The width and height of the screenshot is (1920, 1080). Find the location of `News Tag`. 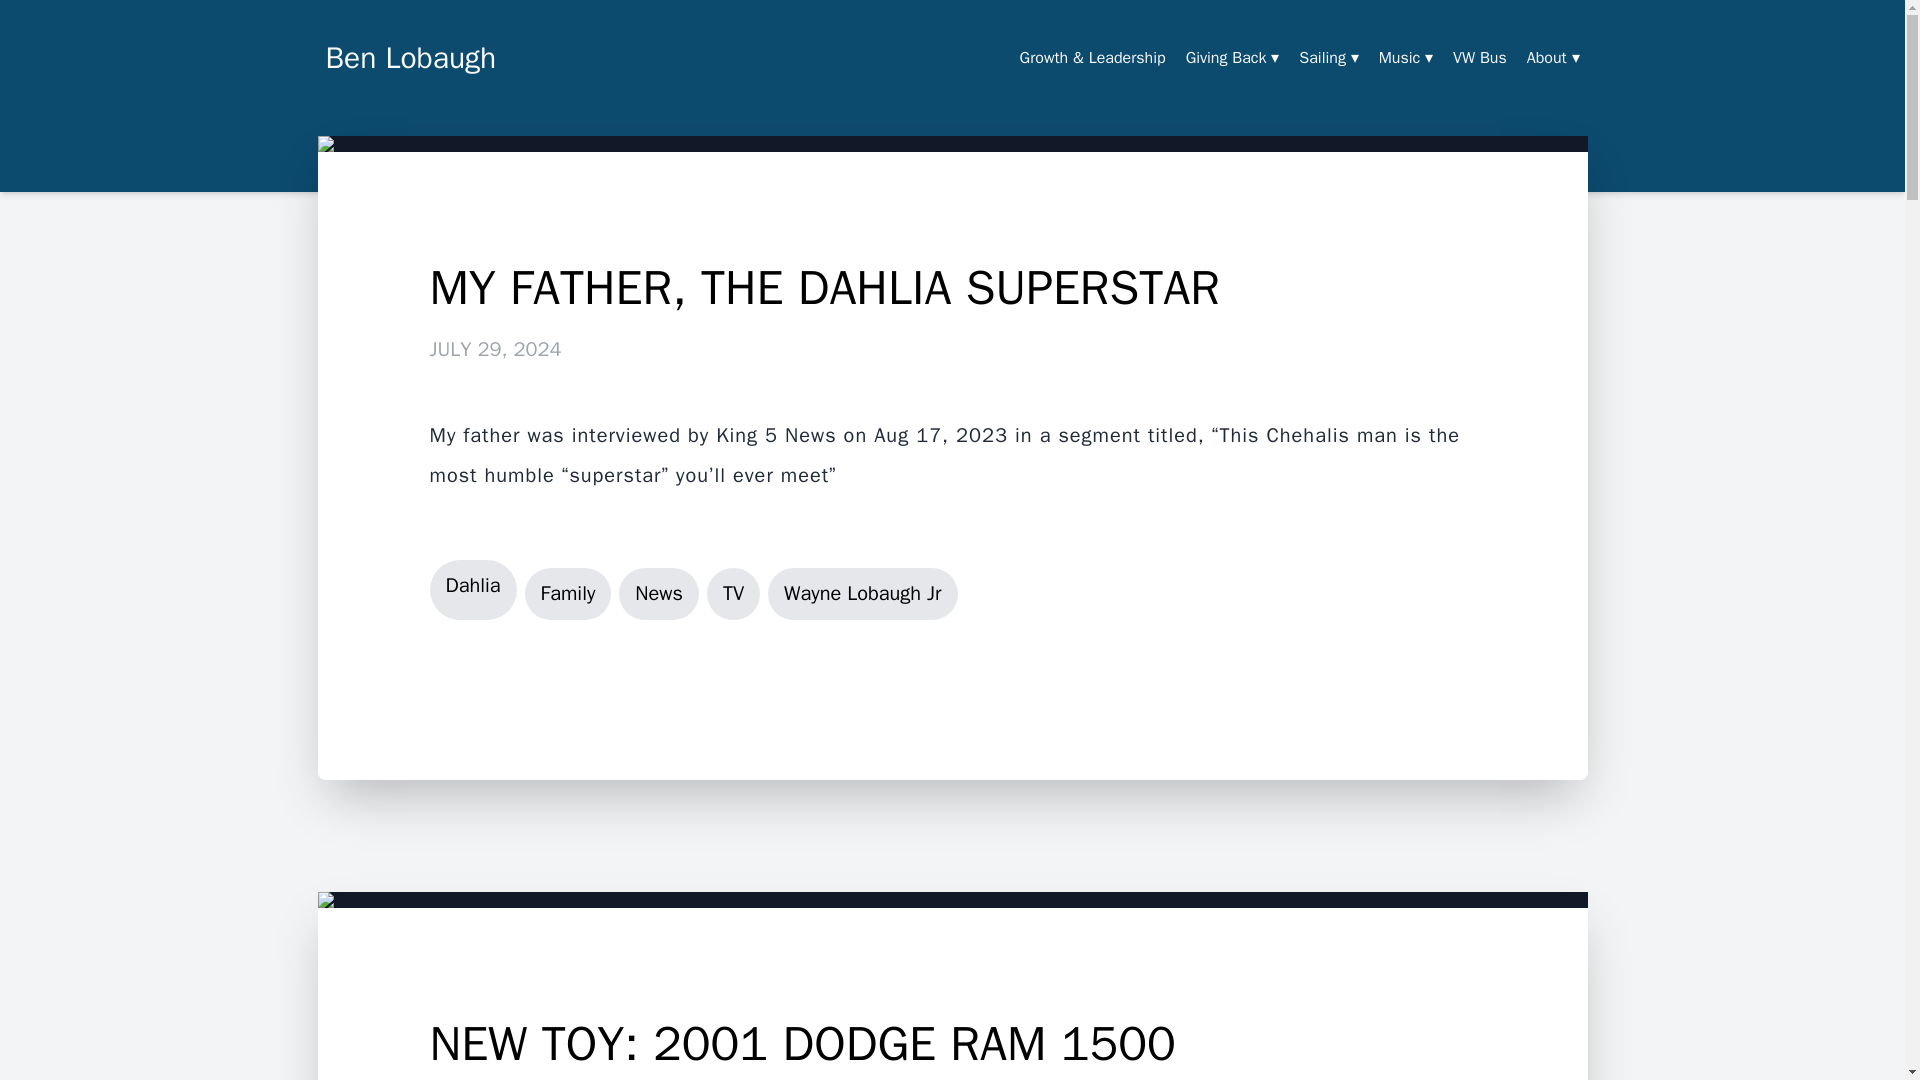

News Tag is located at coordinates (658, 594).